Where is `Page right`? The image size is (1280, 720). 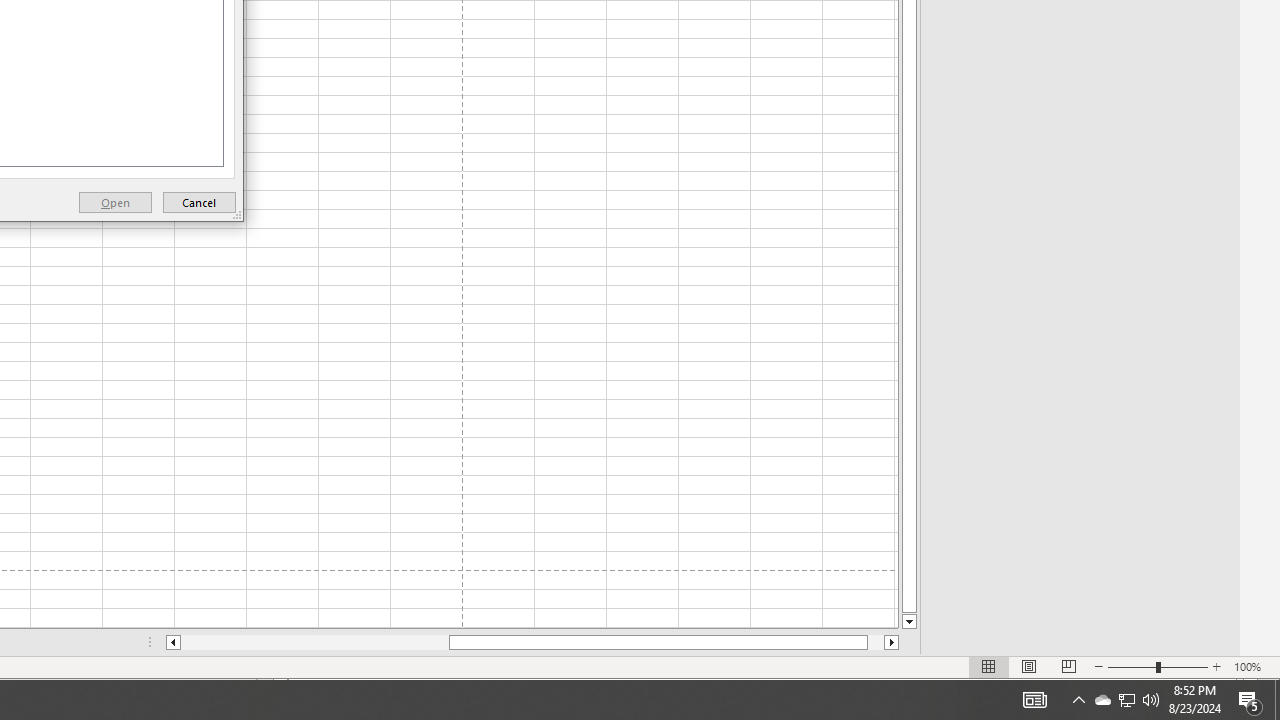
Page right is located at coordinates (876, 642).